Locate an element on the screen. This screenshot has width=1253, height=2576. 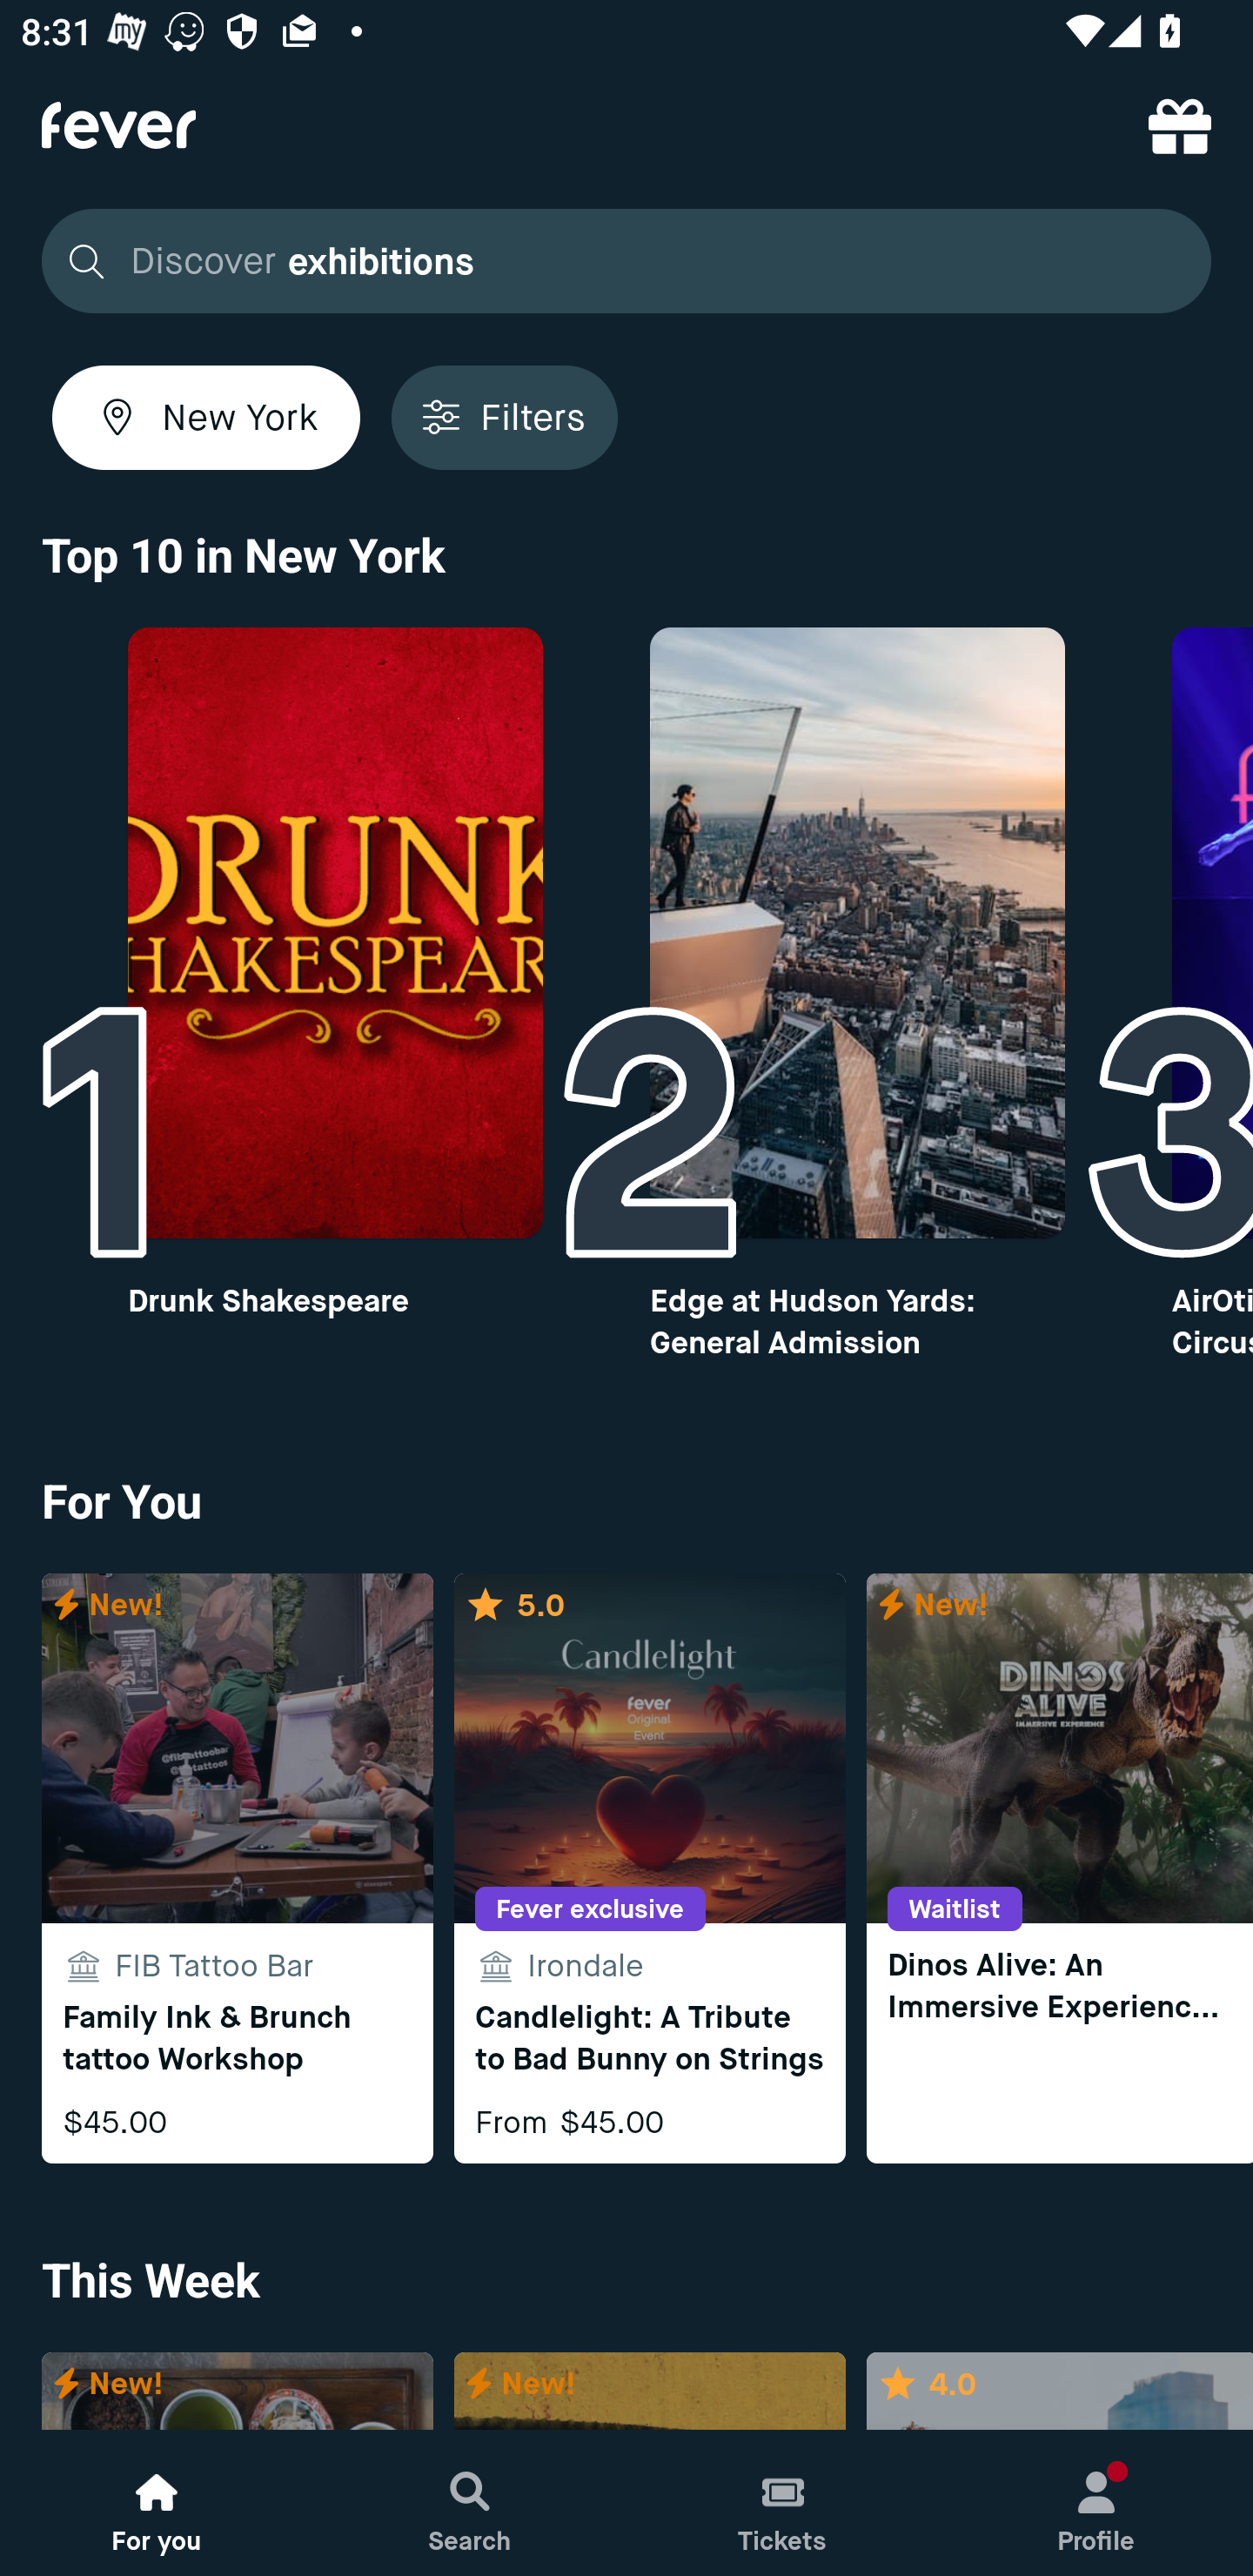
Top10 image is located at coordinates (858, 933).